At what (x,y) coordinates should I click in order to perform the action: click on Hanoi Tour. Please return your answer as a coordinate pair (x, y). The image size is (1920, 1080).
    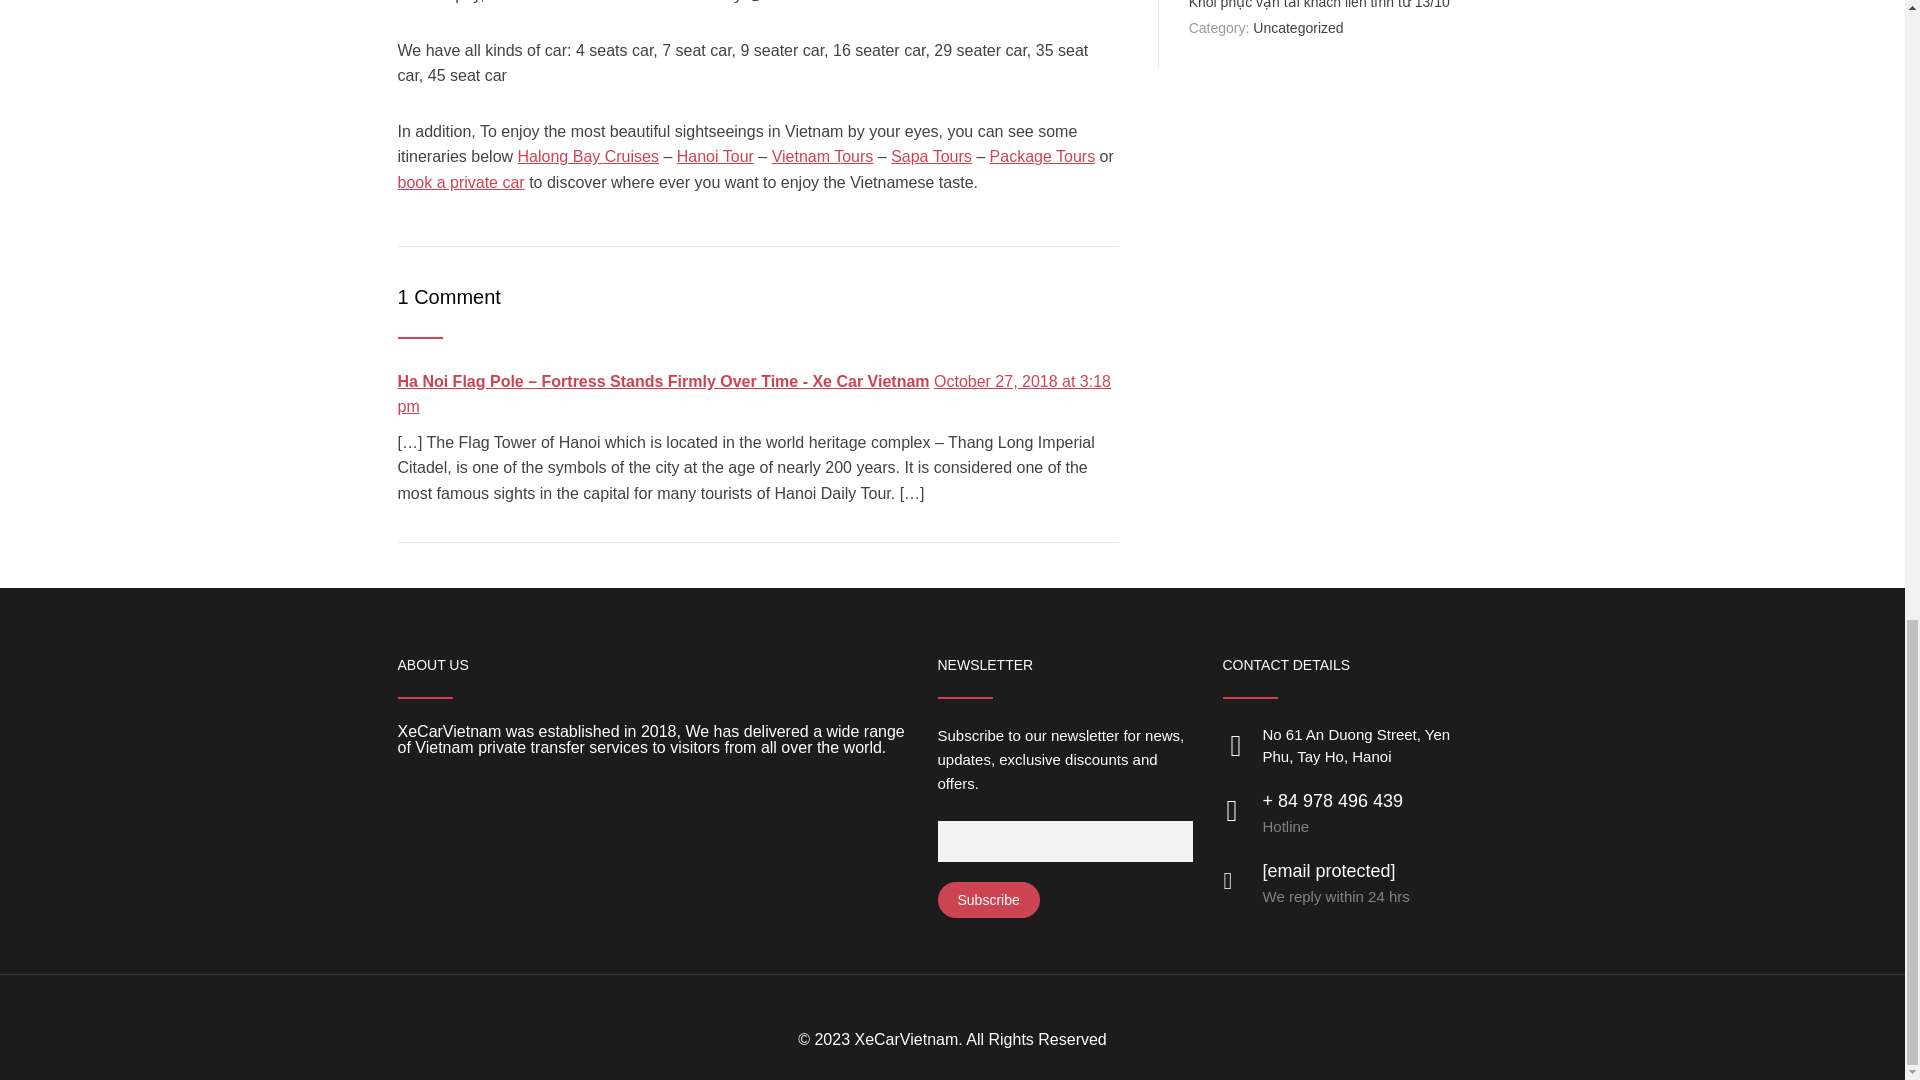
    Looking at the image, I should click on (716, 156).